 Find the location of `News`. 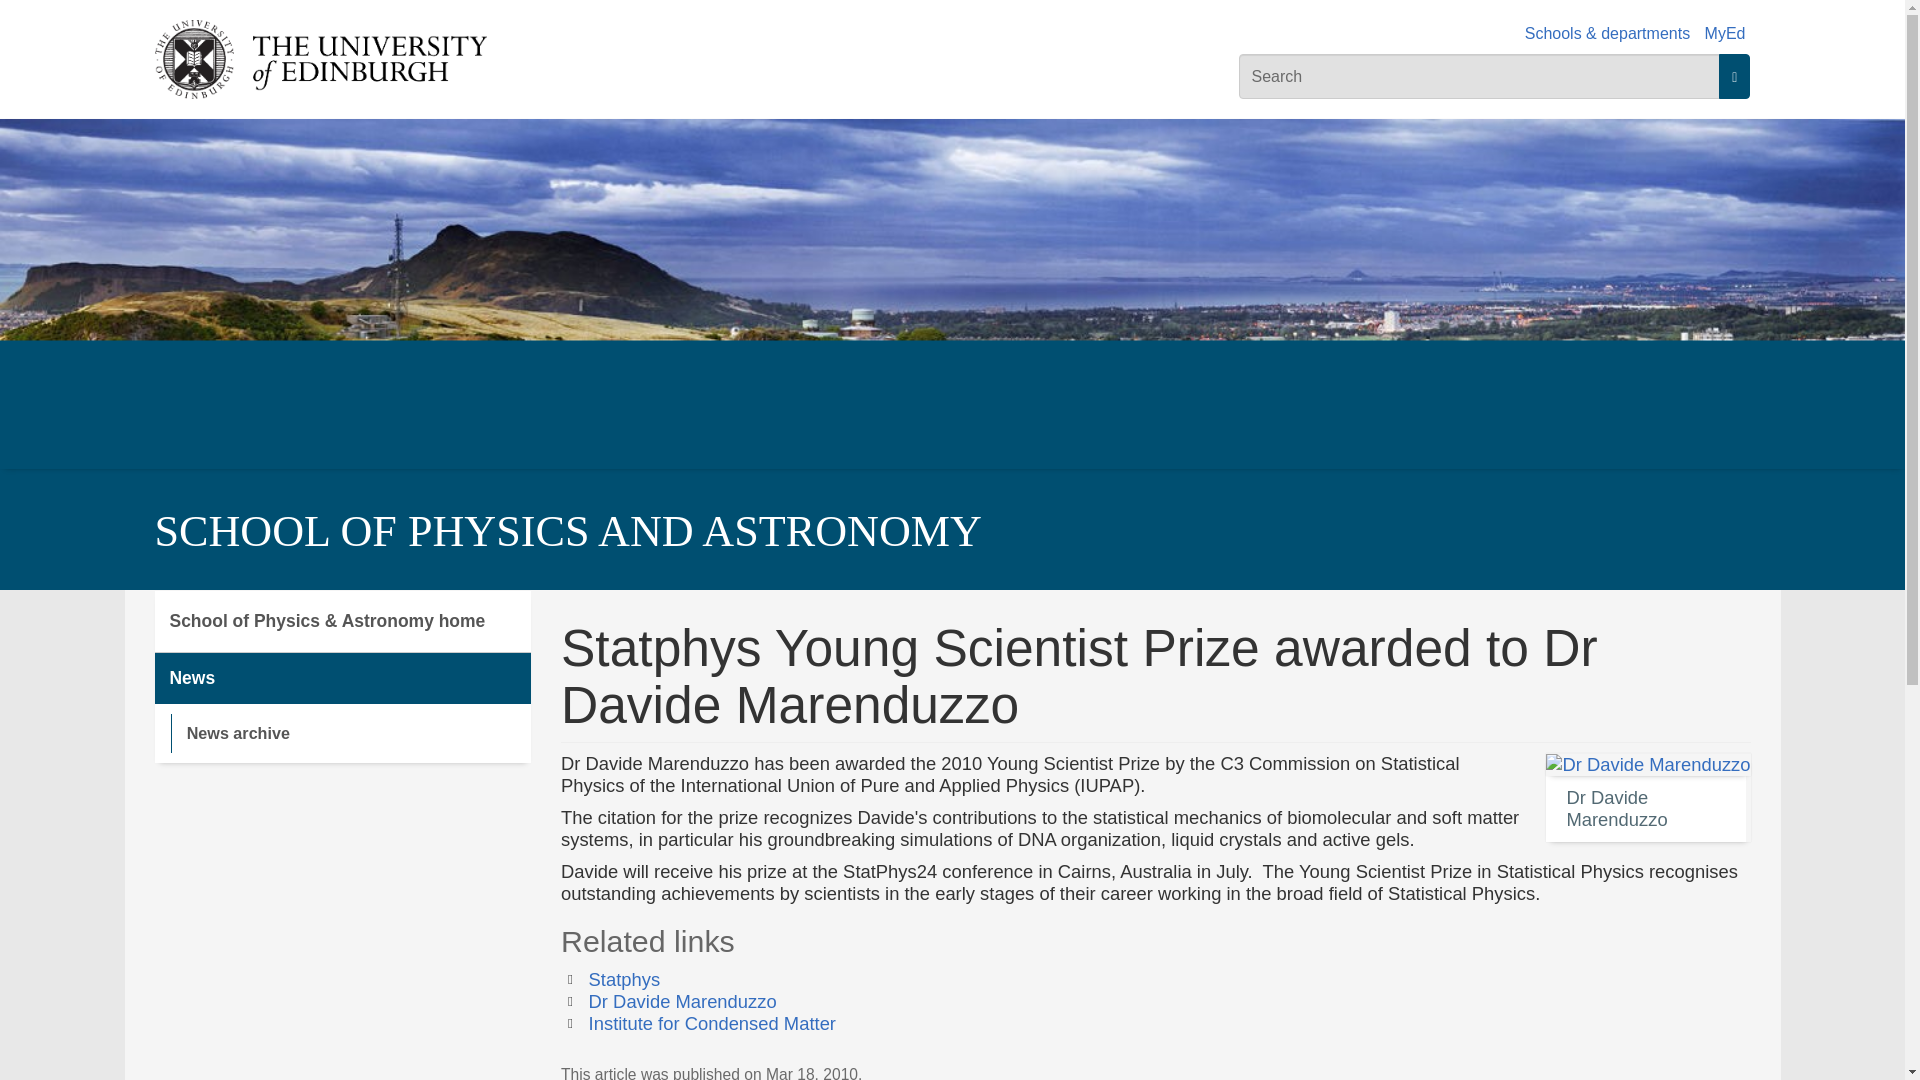

News is located at coordinates (342, 678).